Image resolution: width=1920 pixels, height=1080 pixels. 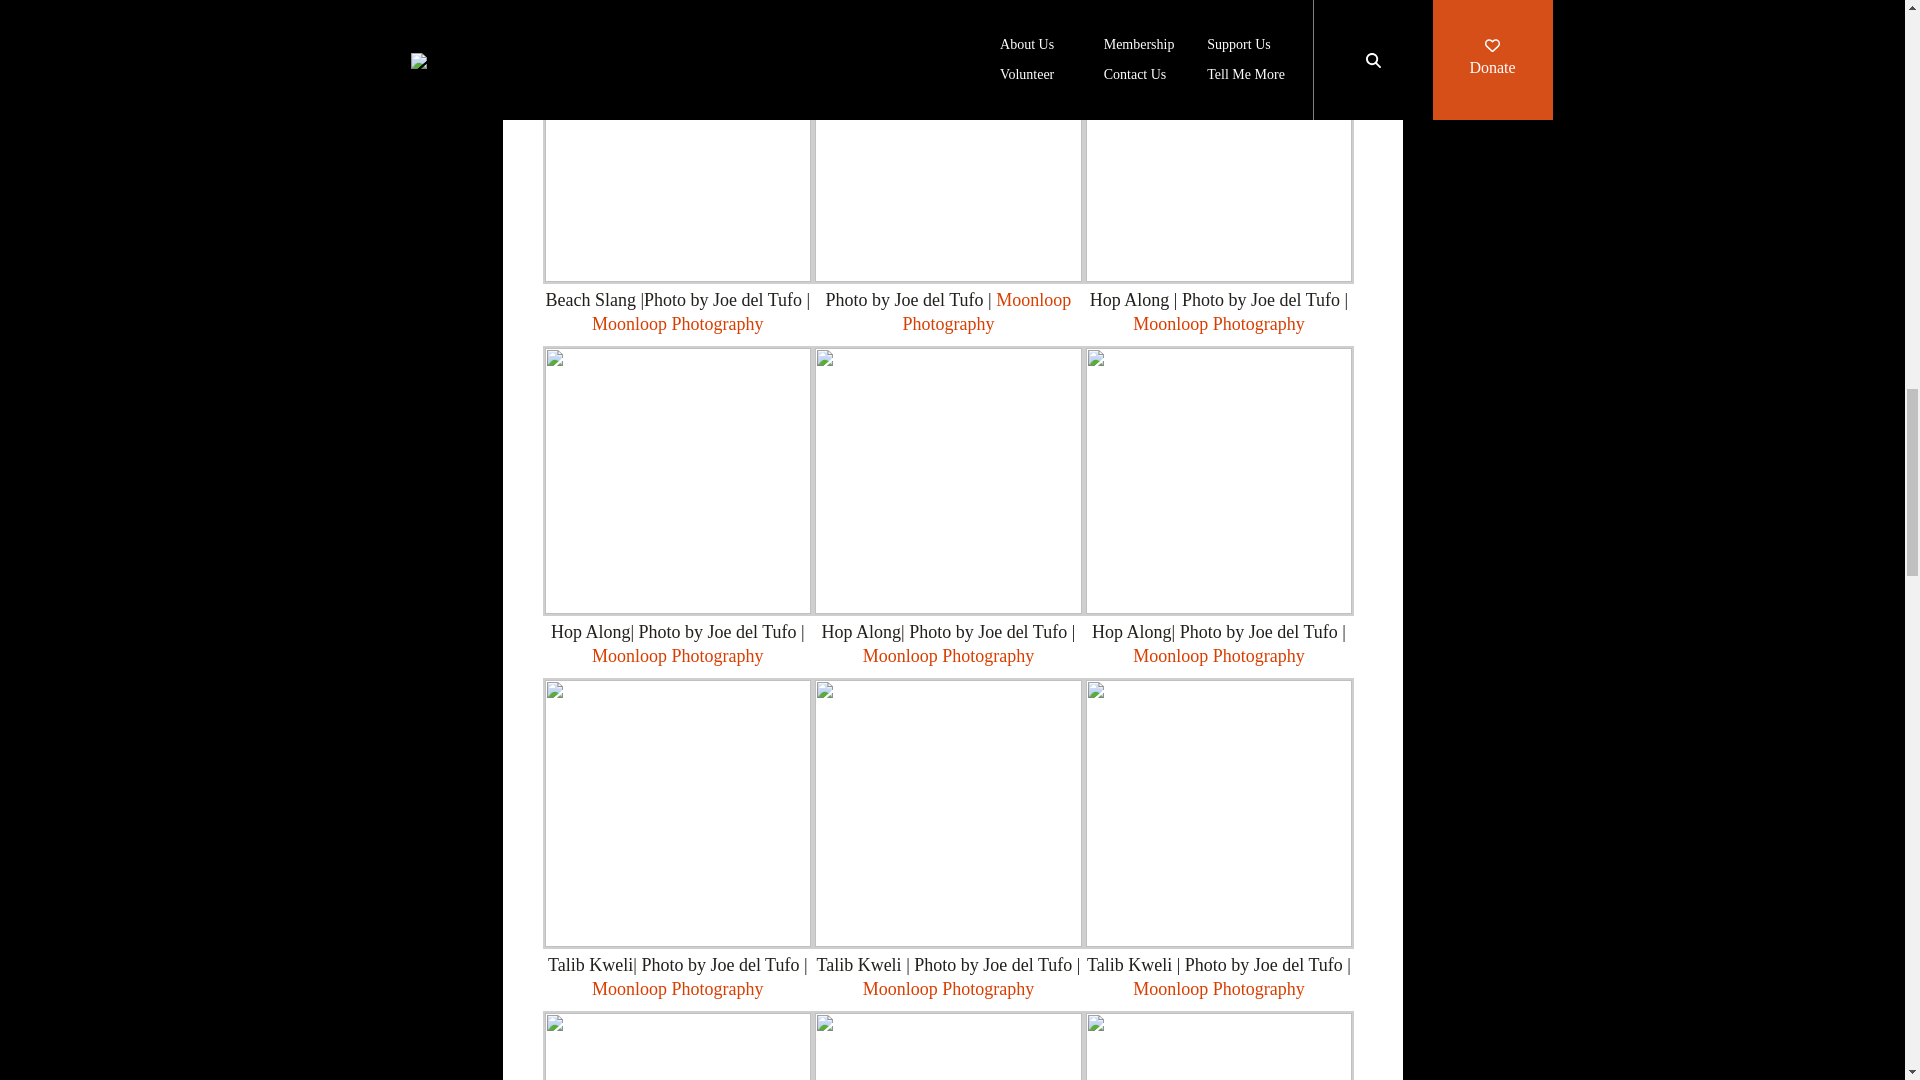 I want to click on Moonloop Photography, so click(x=986, y=312).